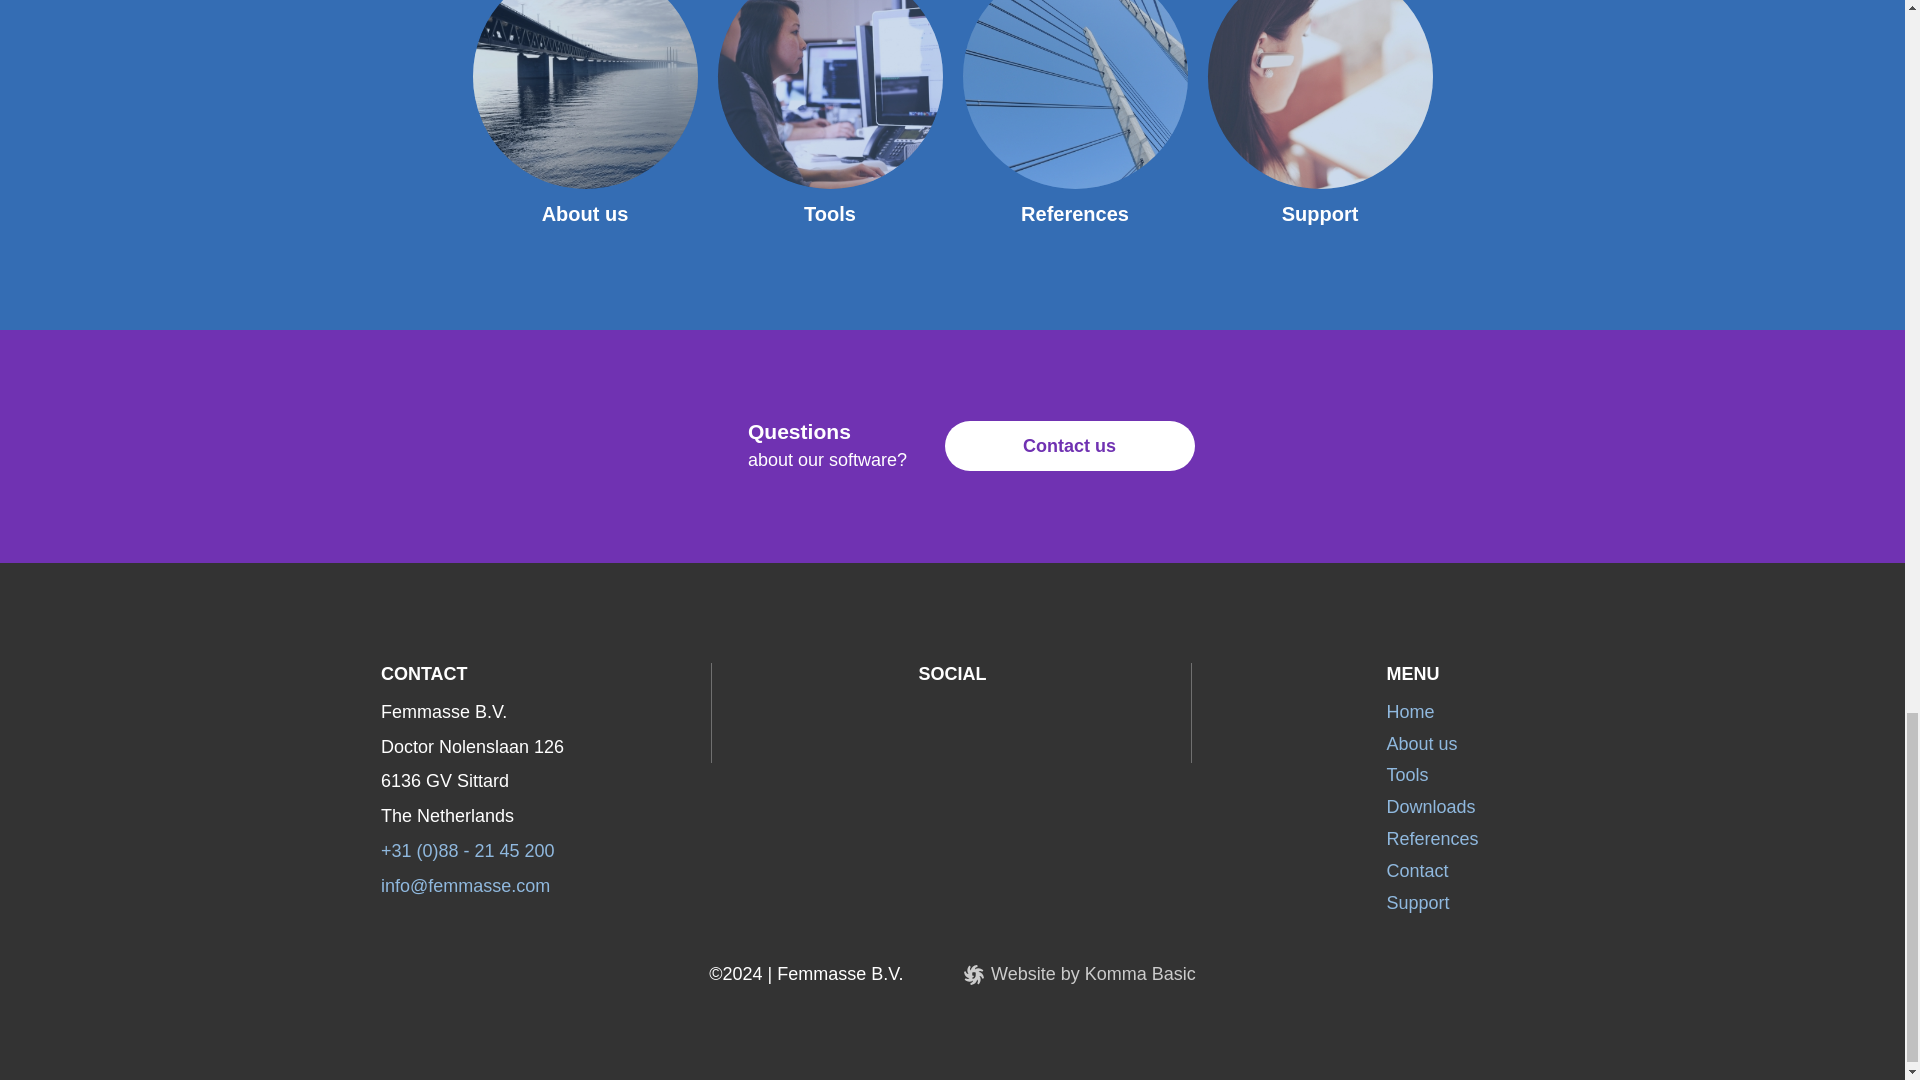  I want to click on Downloads, so click(1430, 806).